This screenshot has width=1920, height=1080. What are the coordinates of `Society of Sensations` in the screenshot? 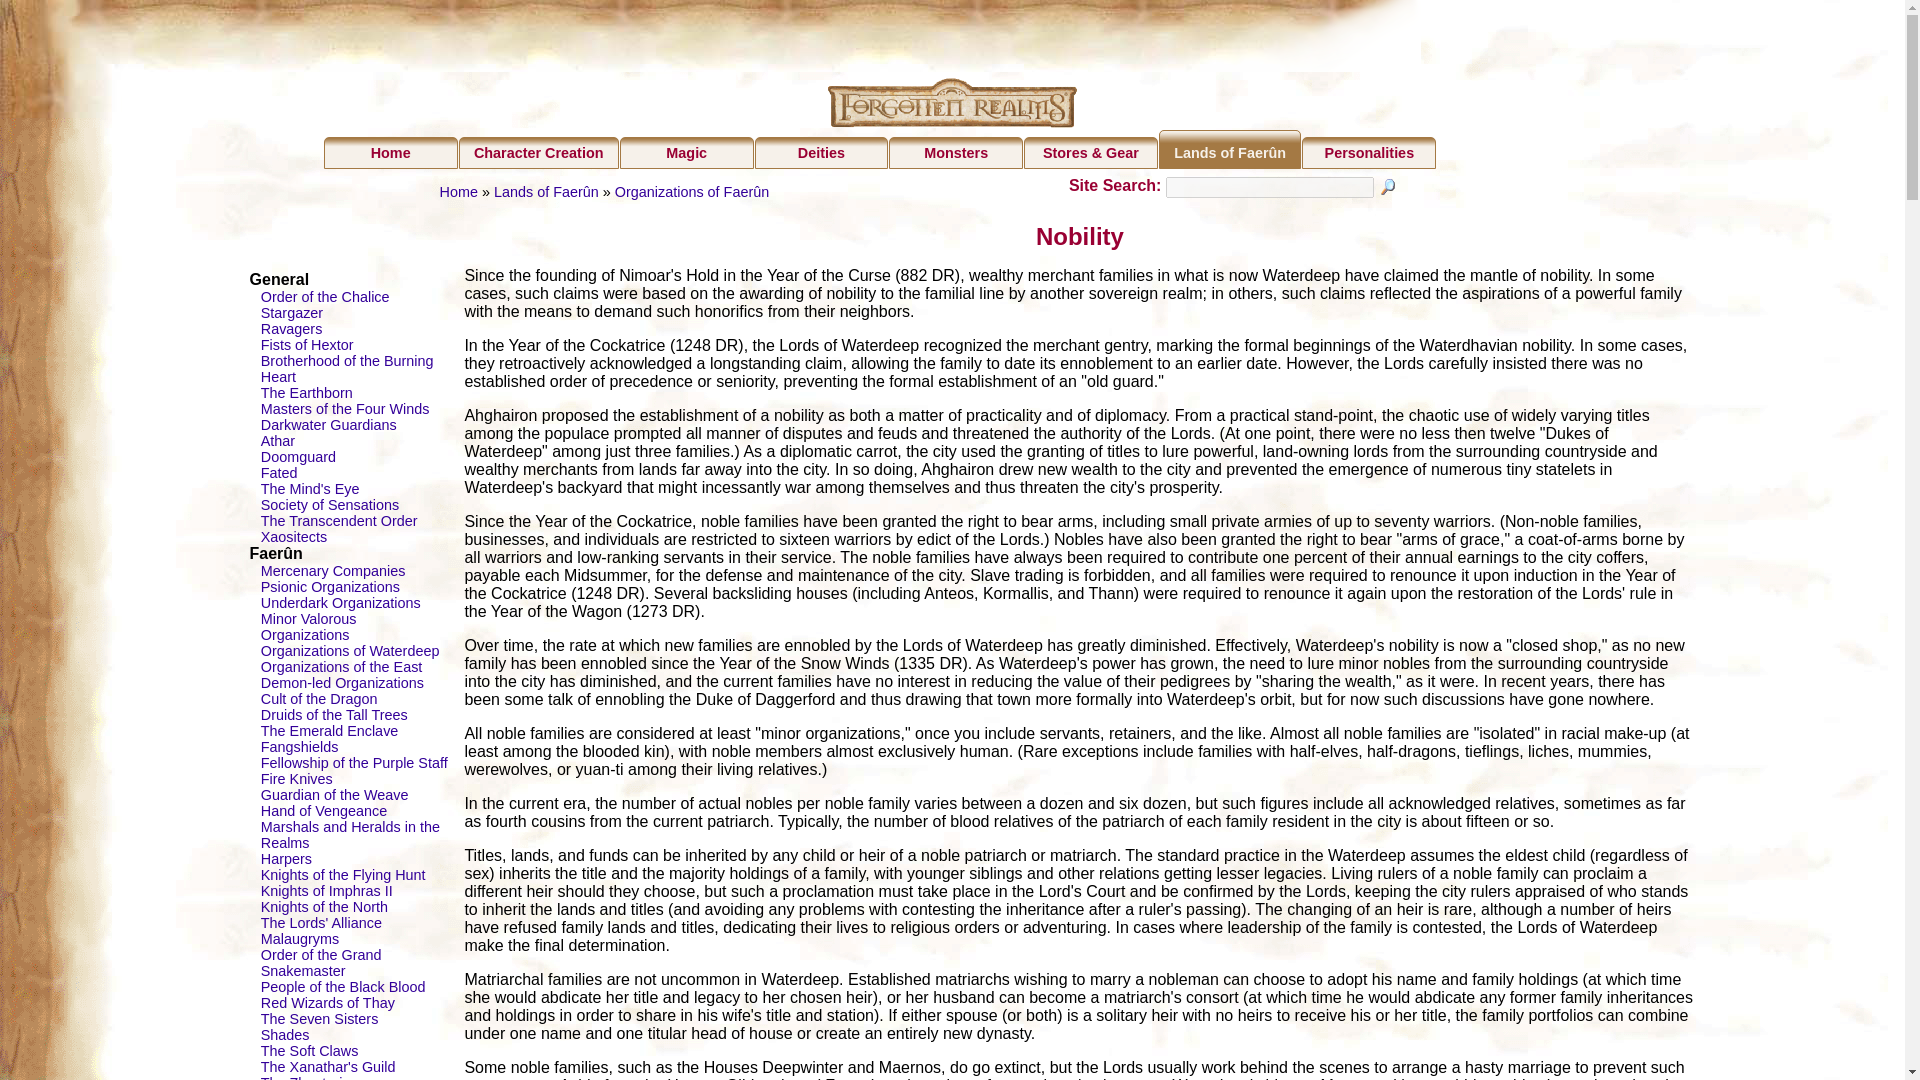 It's located at (330, 504).